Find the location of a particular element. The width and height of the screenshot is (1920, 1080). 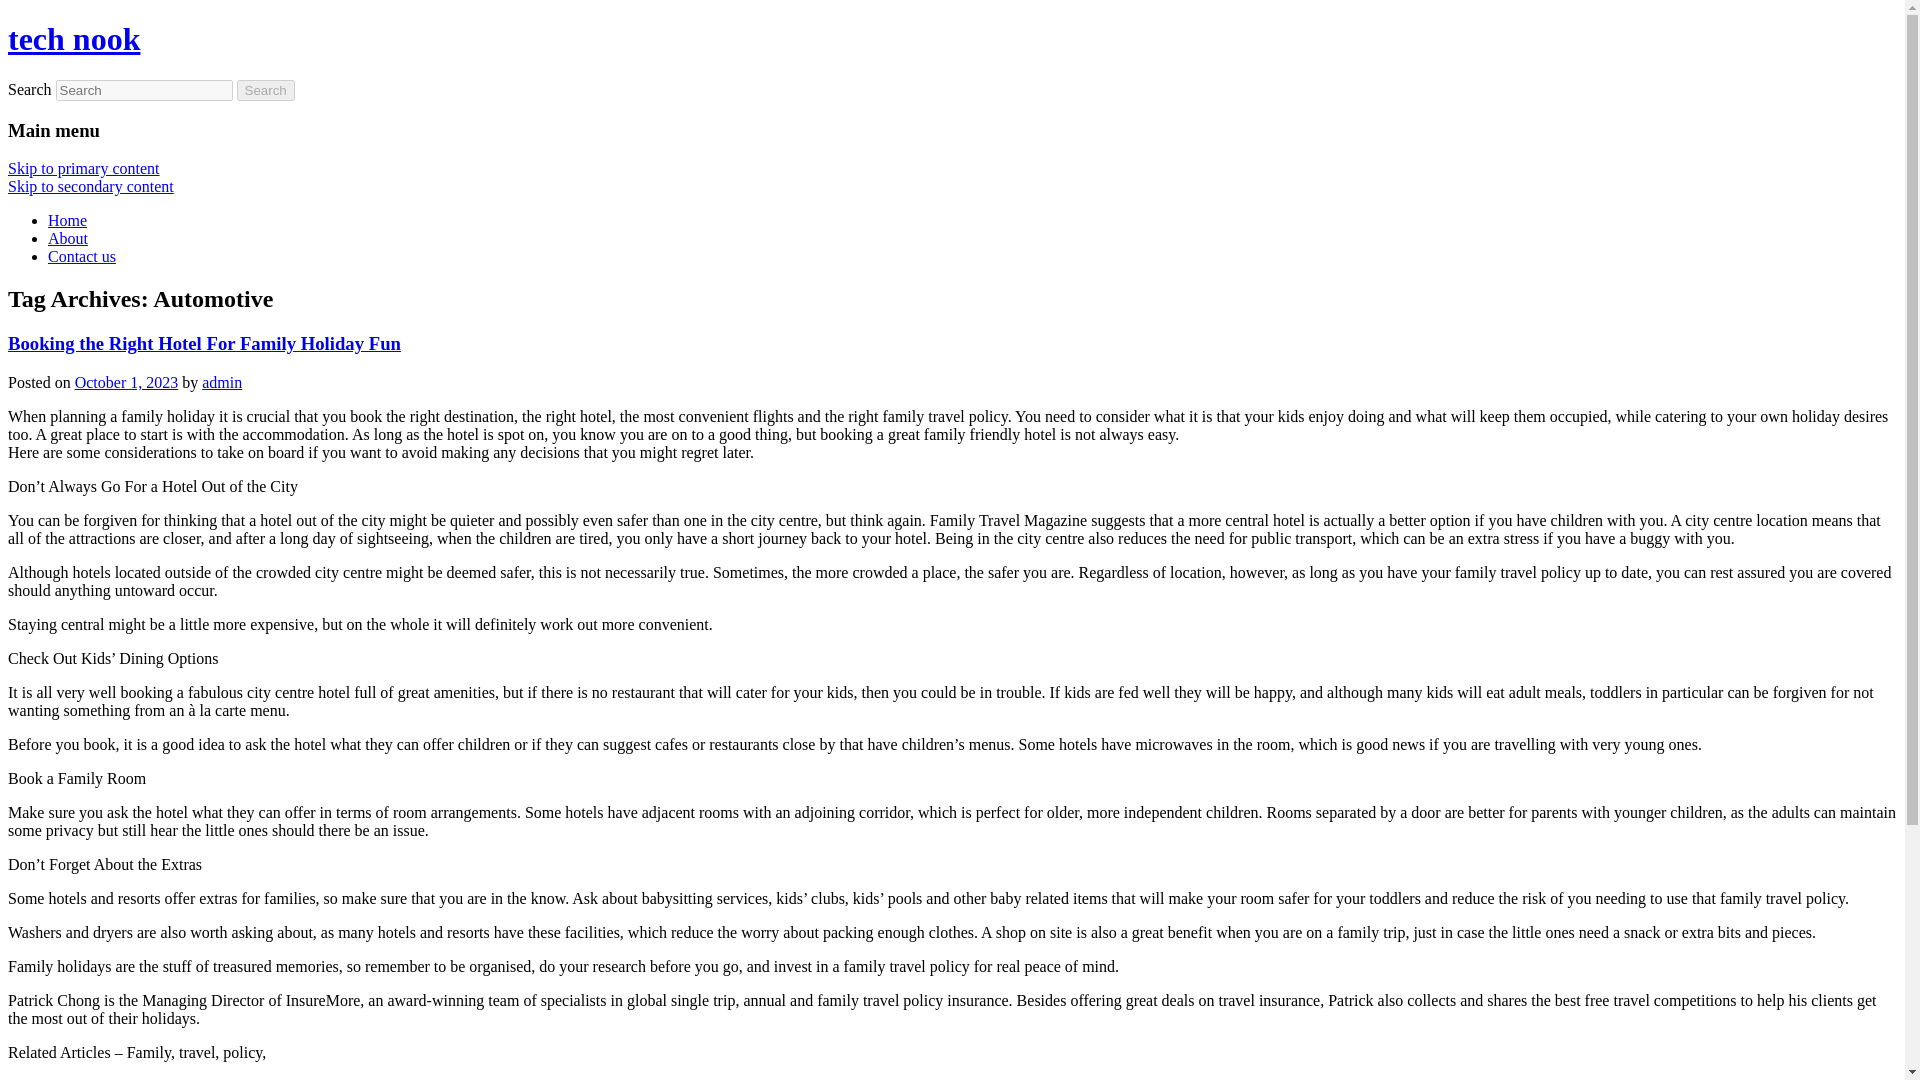

Blogs is located at coordinates (586, 1078).